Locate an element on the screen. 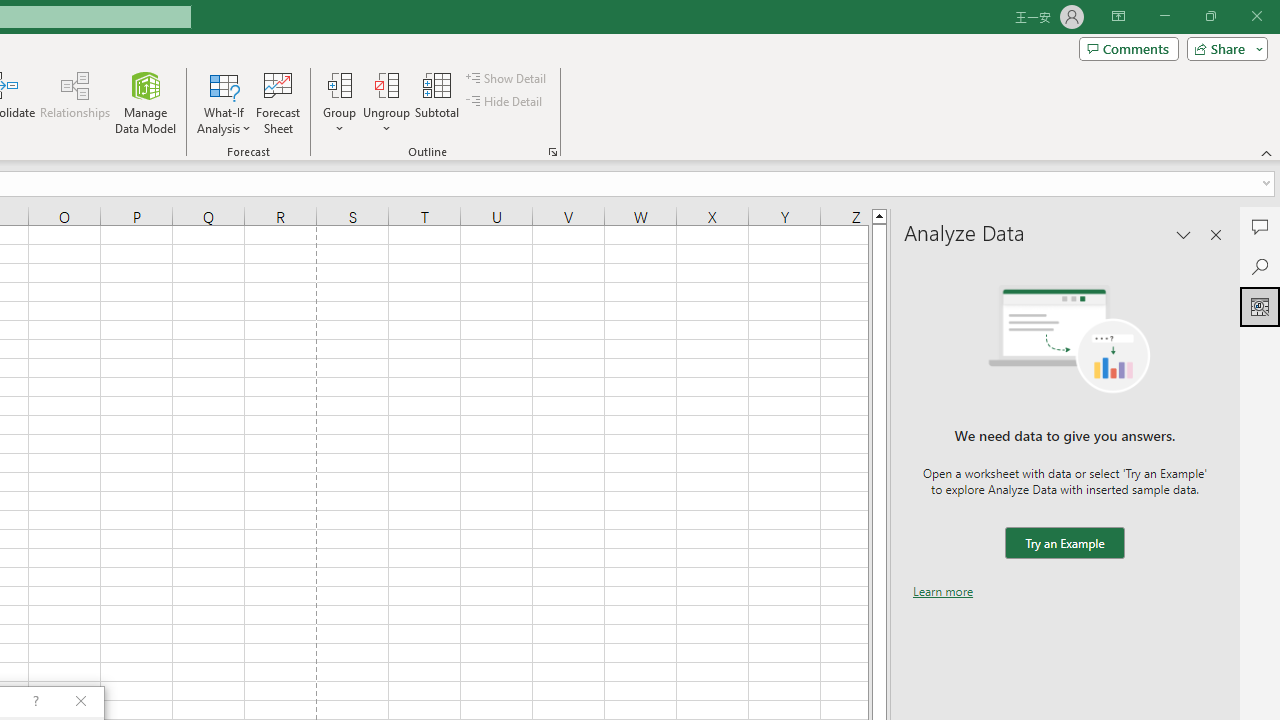 The width and height of the screenshot is (1280, 720). Share is located at coordinates (1223, 48).